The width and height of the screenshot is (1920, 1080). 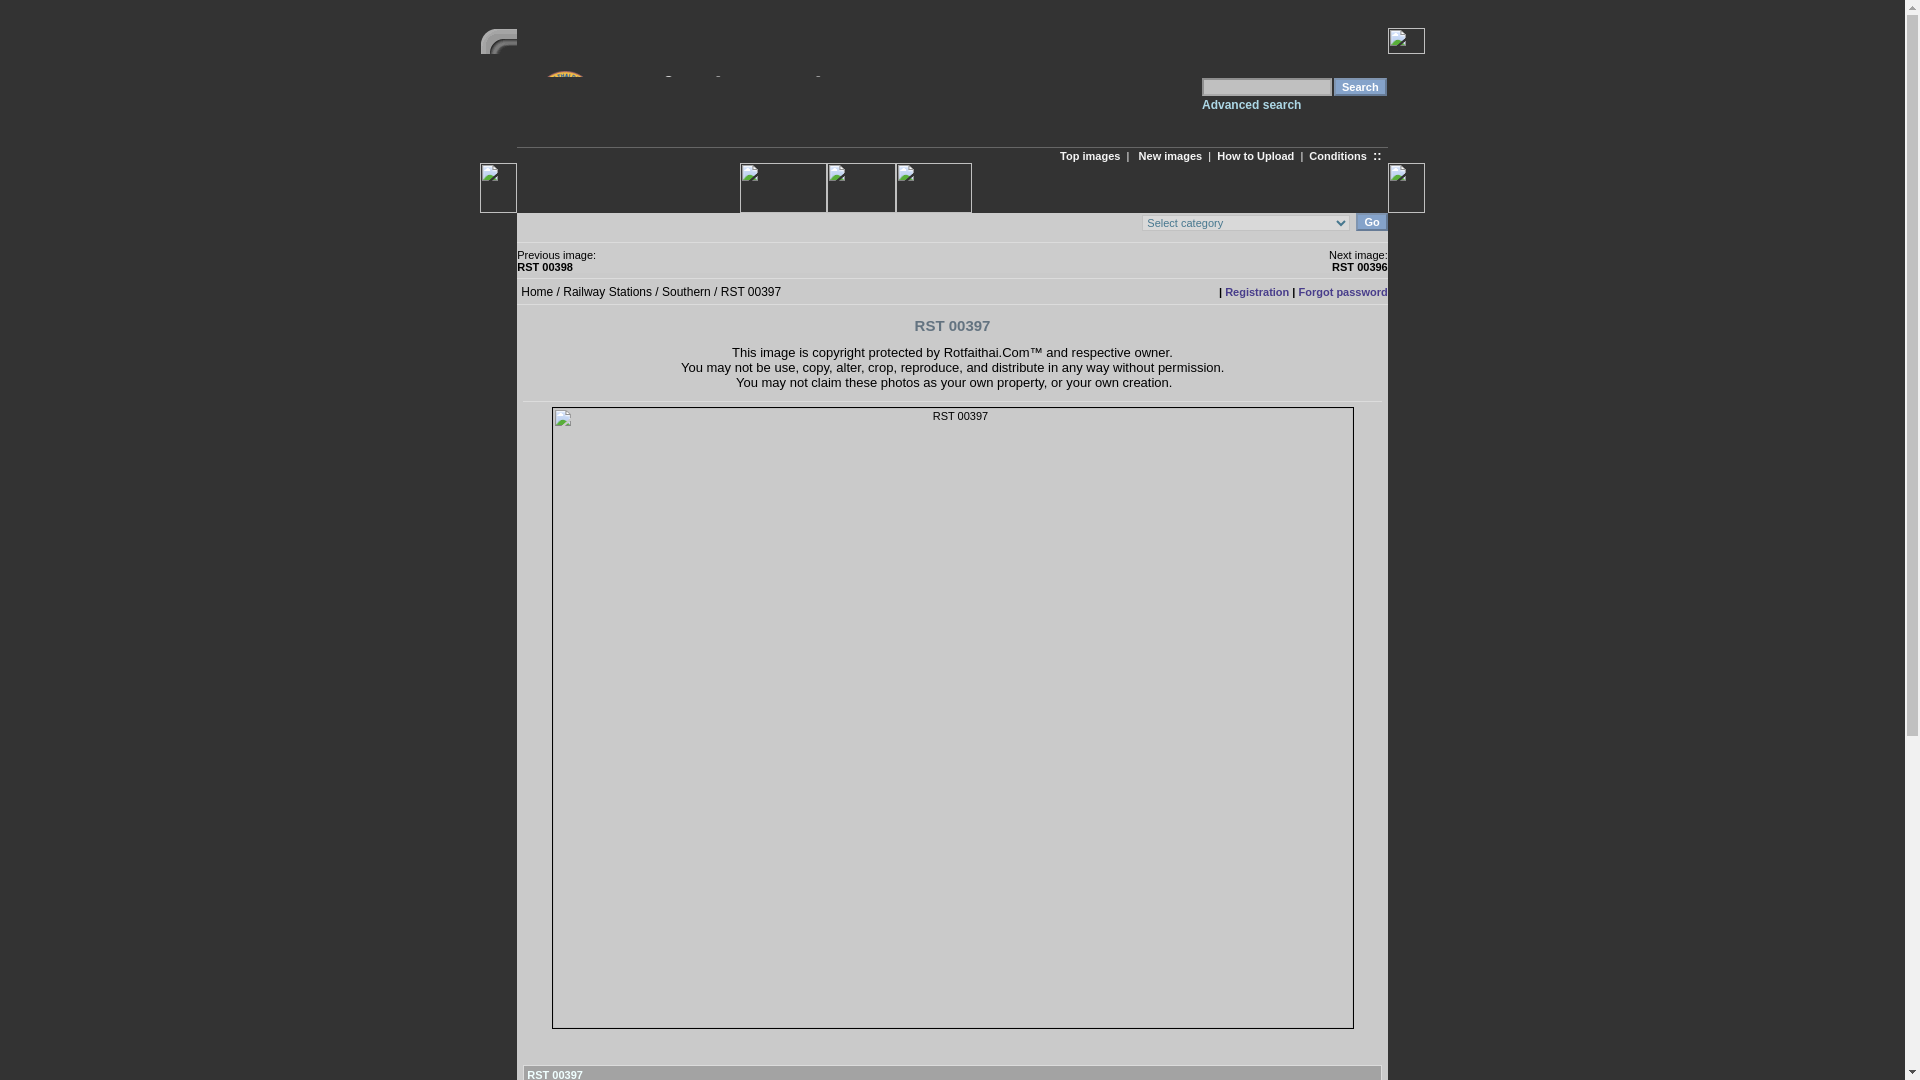 I want to click on How to Upload, so click(x=1256, y=156).